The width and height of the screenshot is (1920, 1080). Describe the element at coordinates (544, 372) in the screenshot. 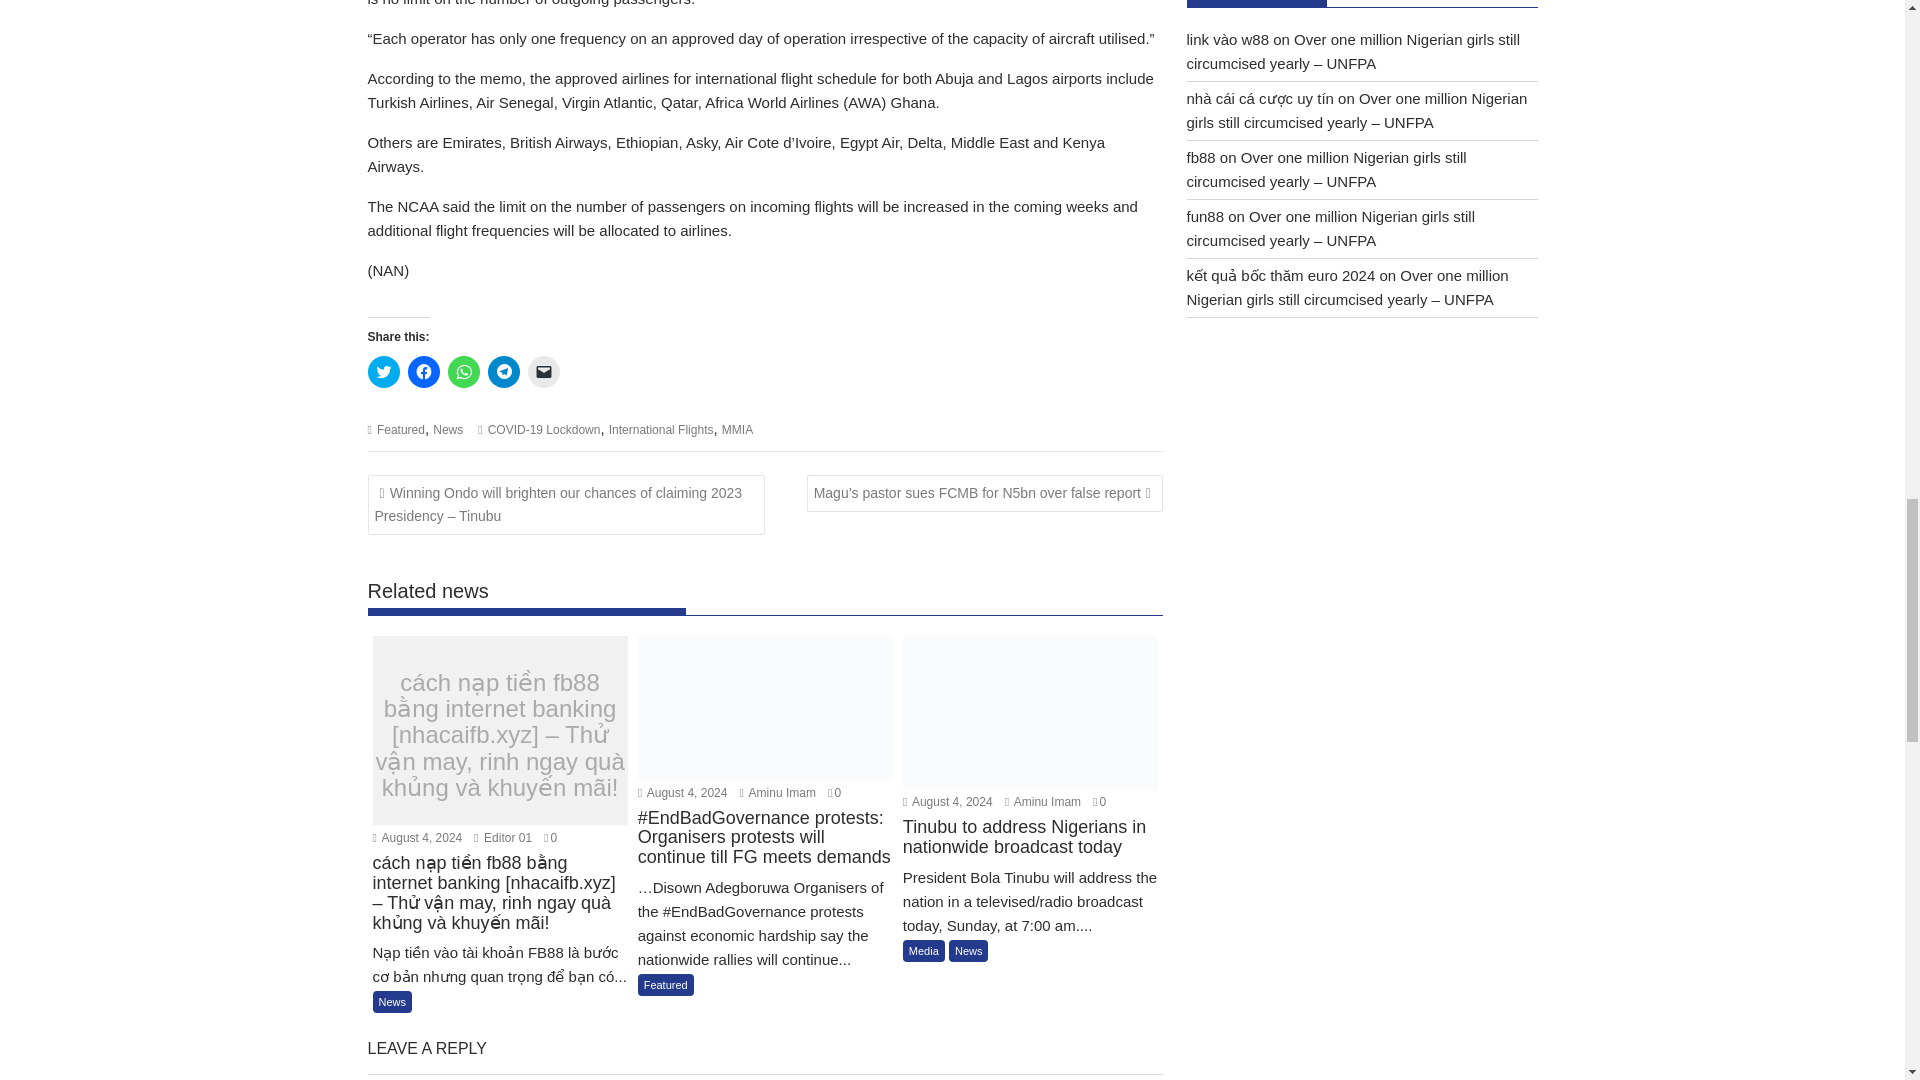

I see `Click to email a link to a friend` at that location.